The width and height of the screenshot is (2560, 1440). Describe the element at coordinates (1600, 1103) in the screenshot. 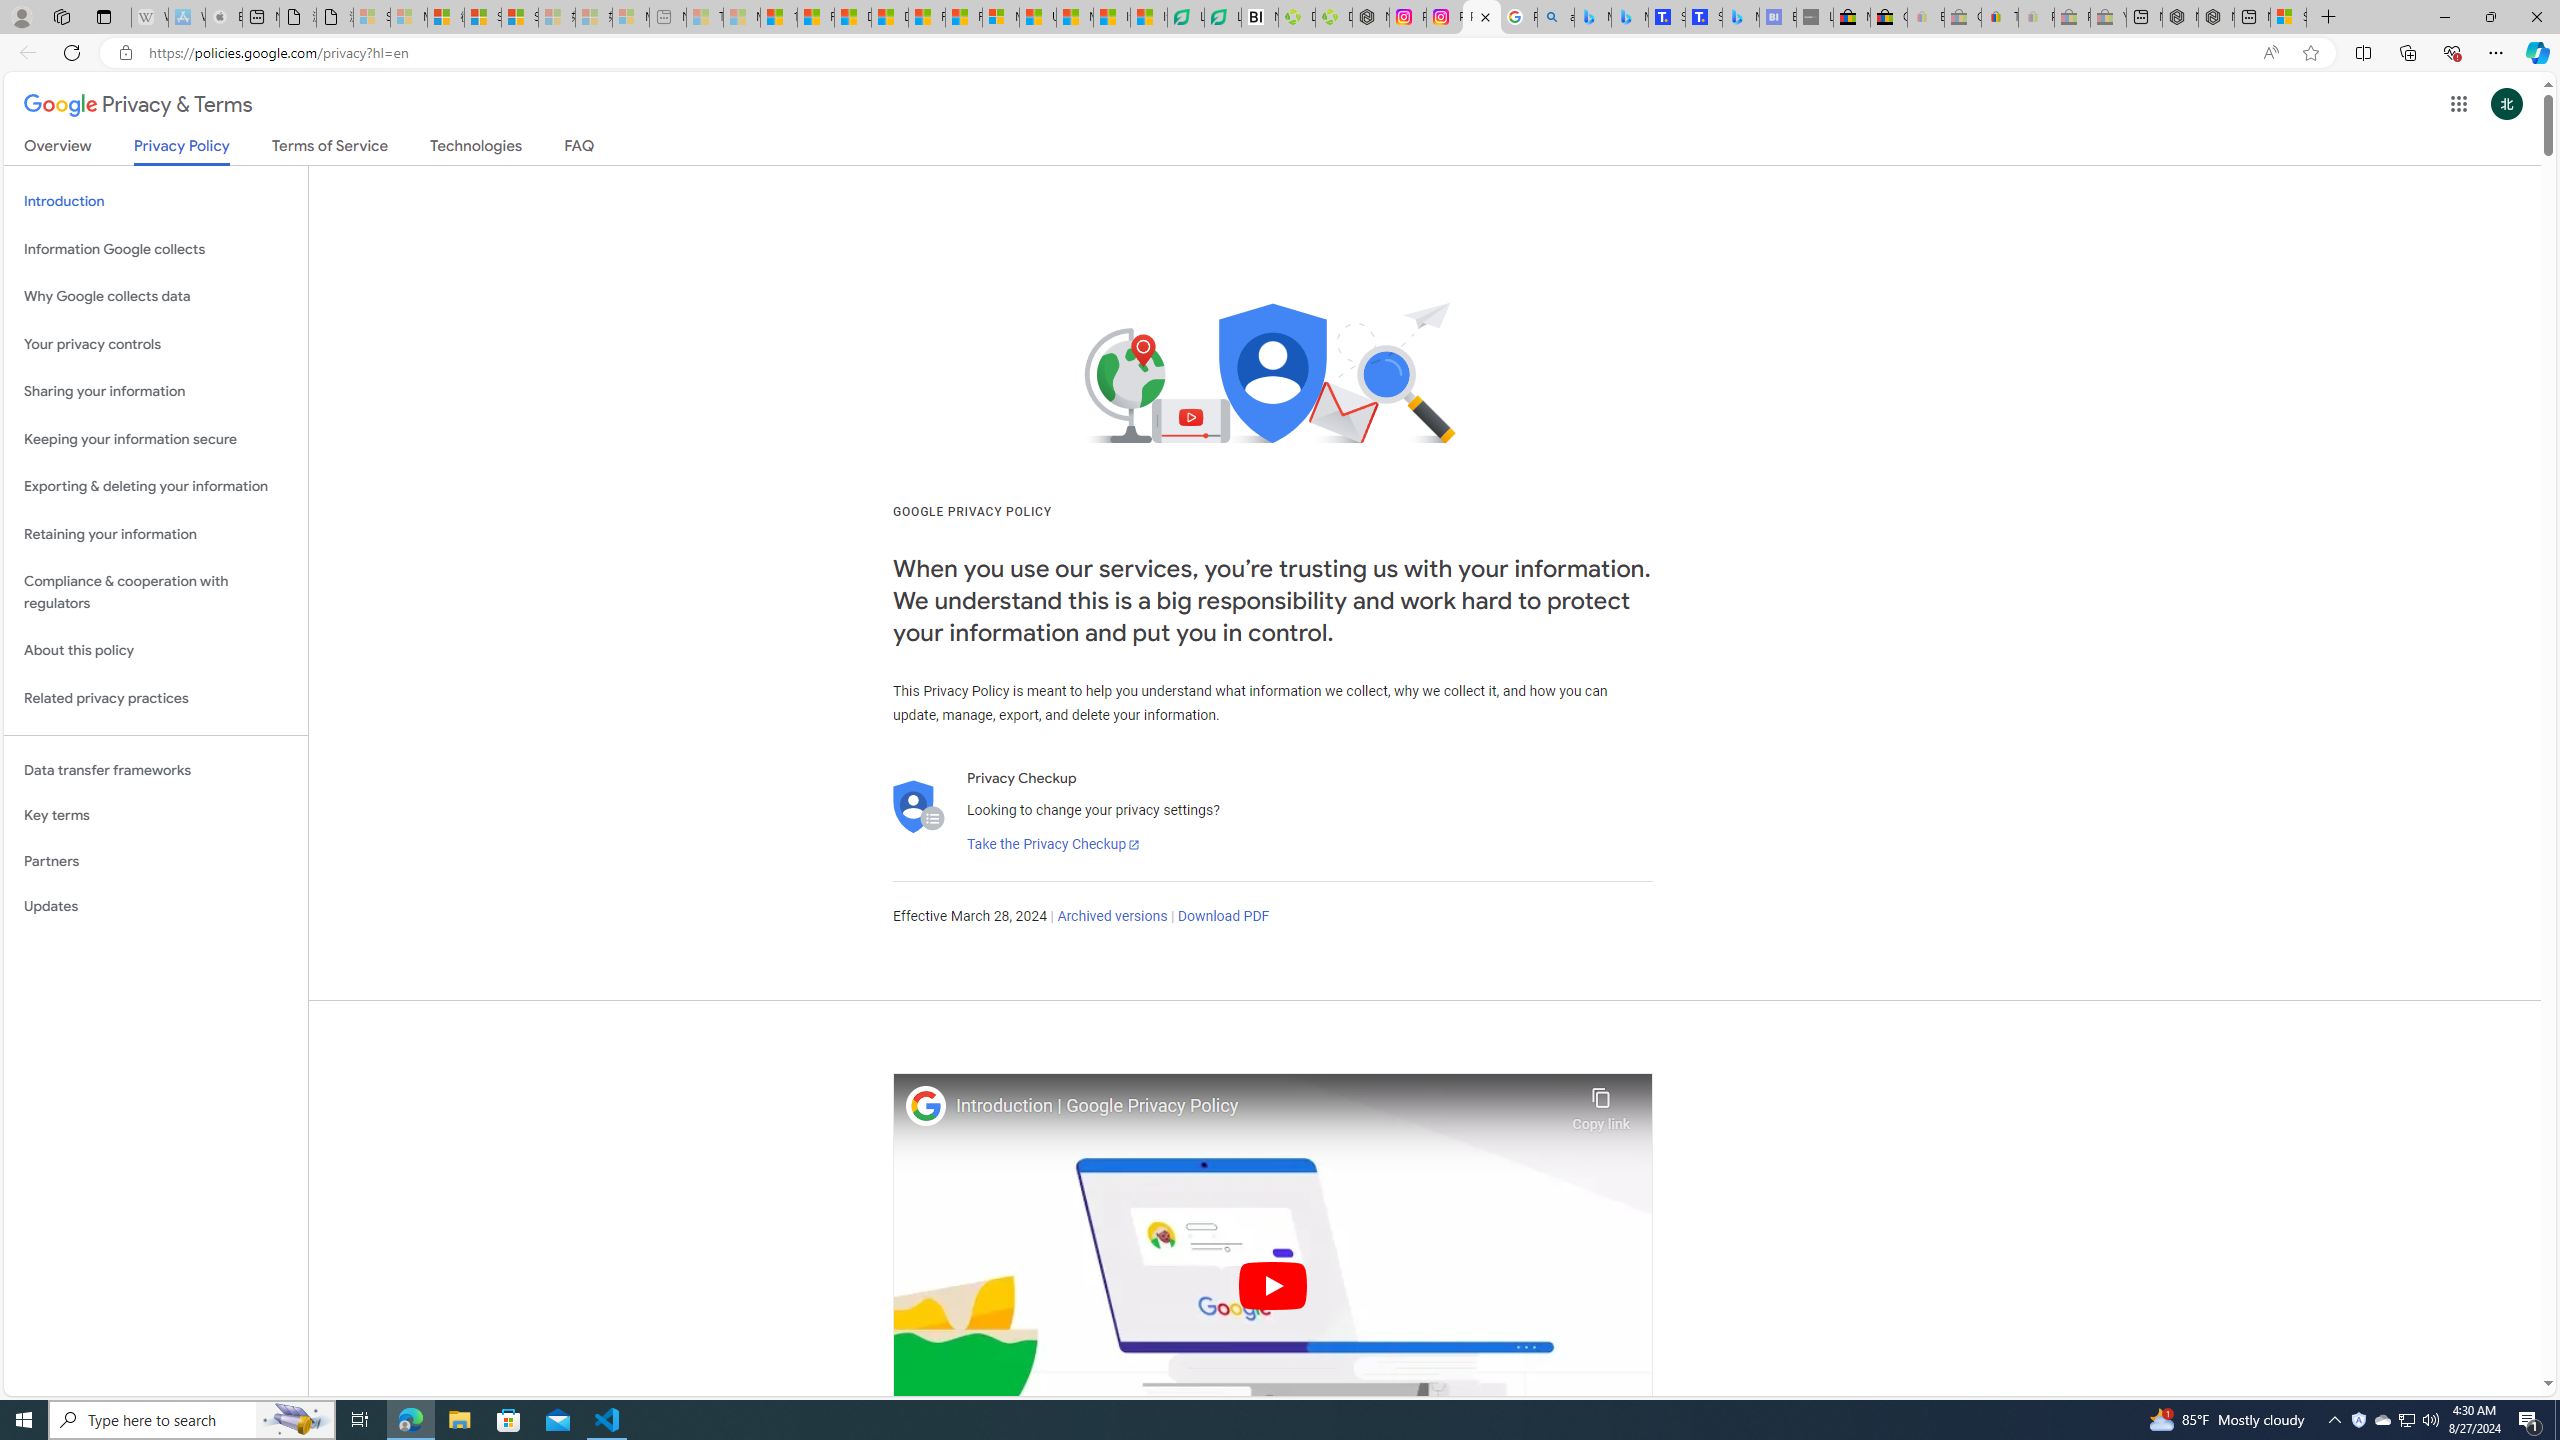

I see `Copy link` at that location.